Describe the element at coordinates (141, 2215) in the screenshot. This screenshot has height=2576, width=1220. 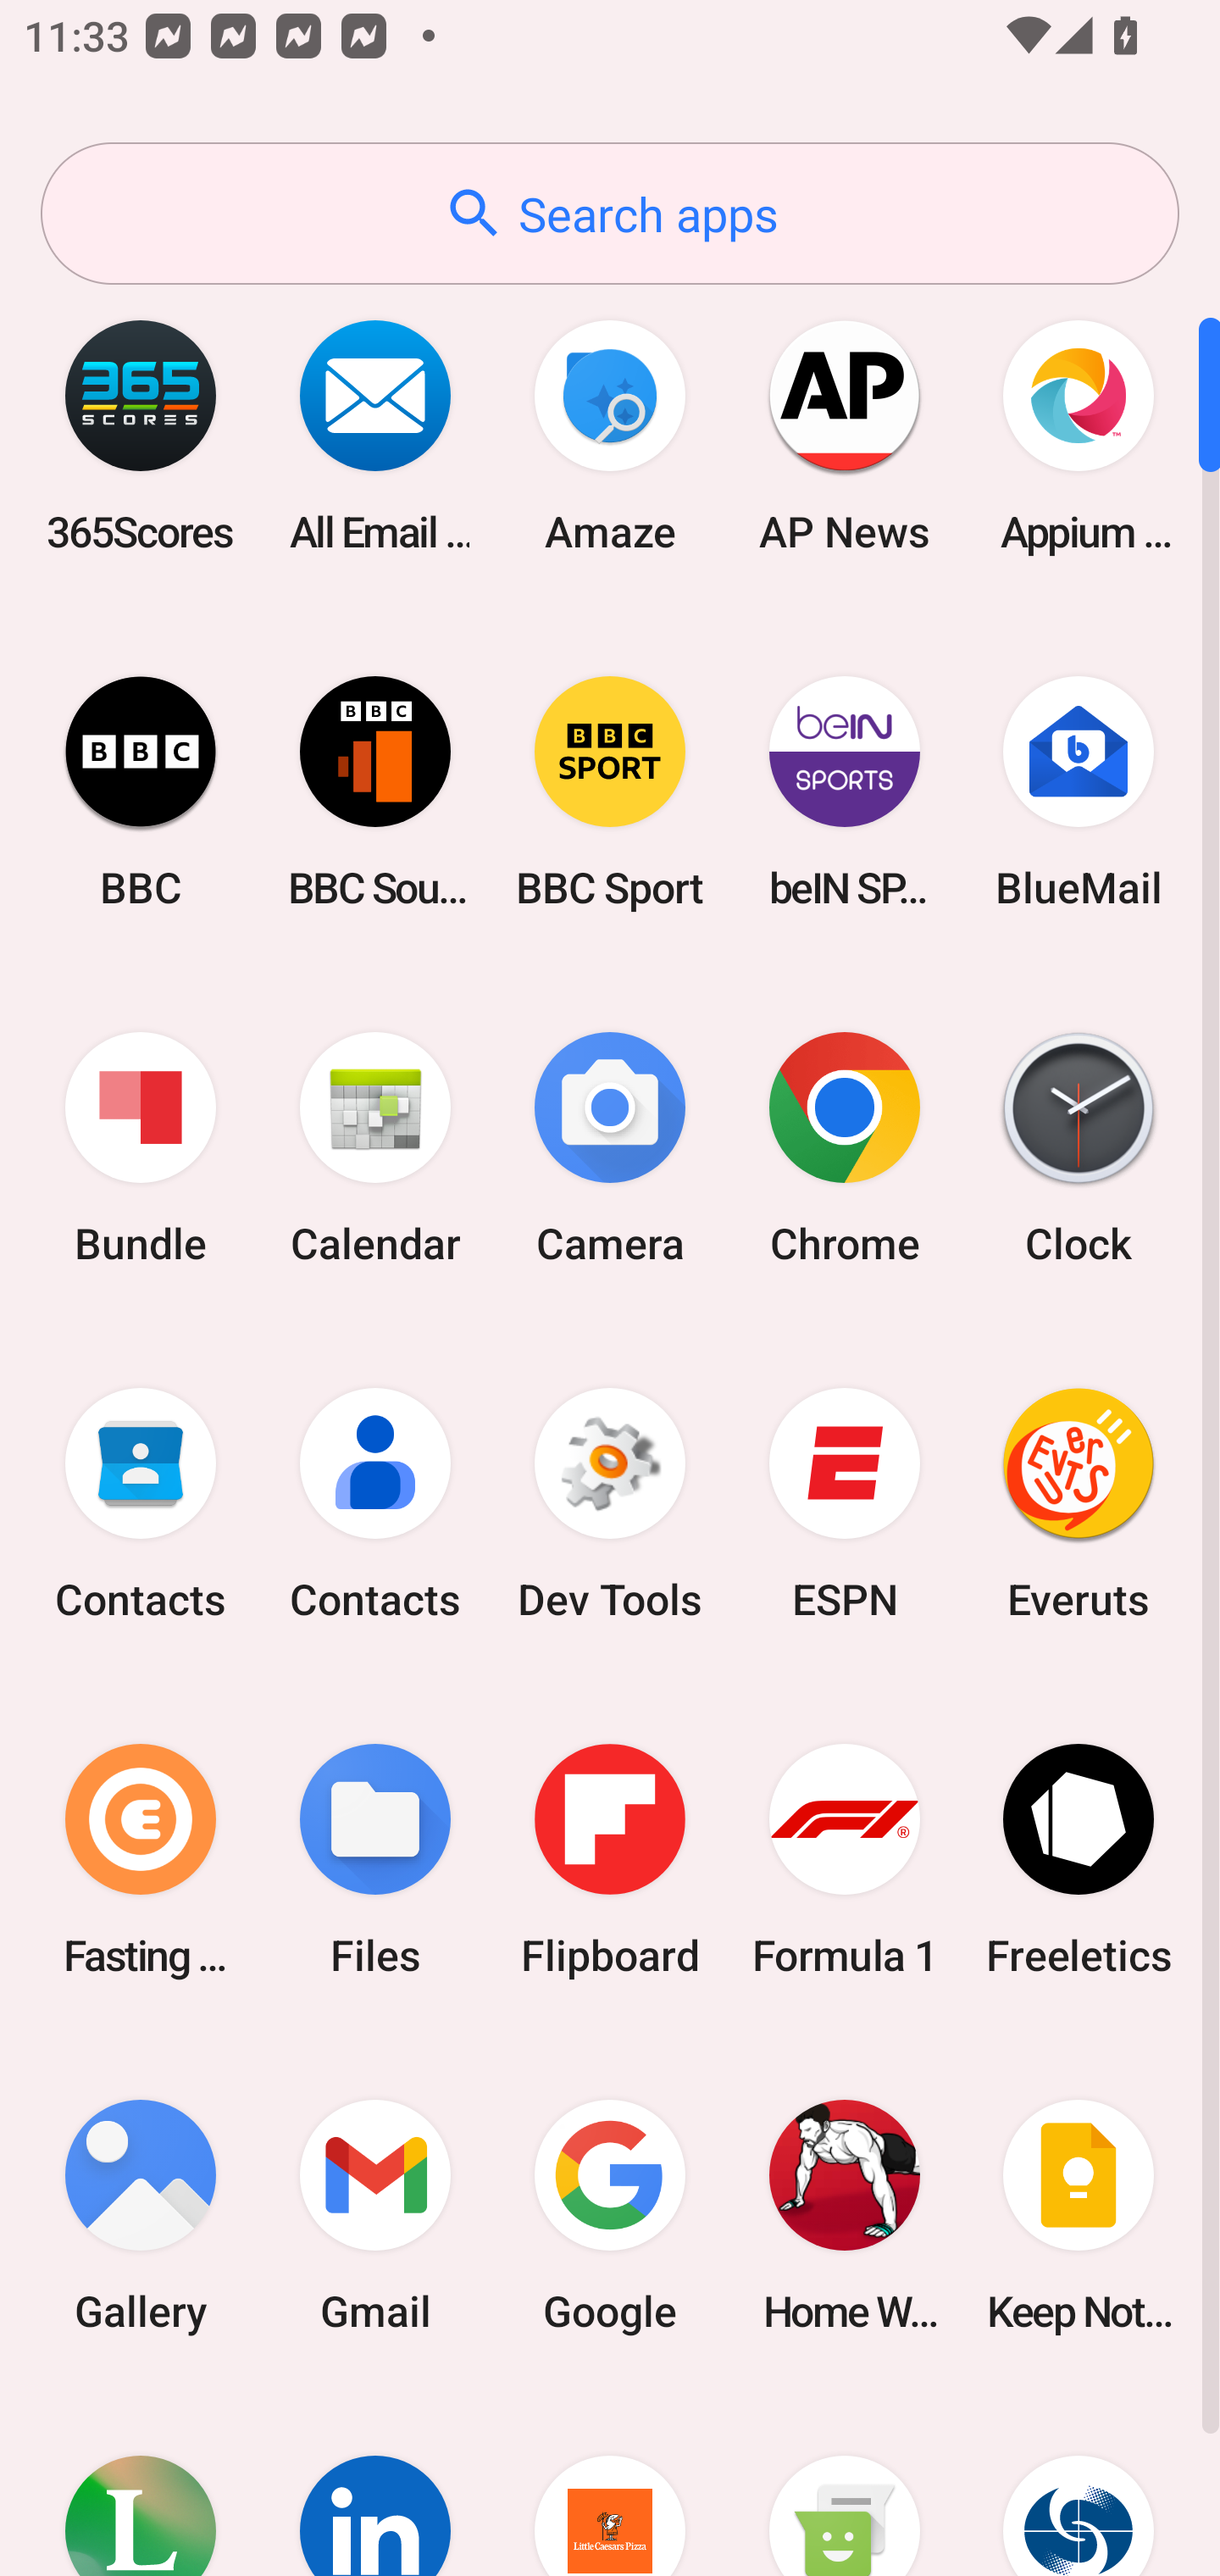
I see `Gallery` at that location.